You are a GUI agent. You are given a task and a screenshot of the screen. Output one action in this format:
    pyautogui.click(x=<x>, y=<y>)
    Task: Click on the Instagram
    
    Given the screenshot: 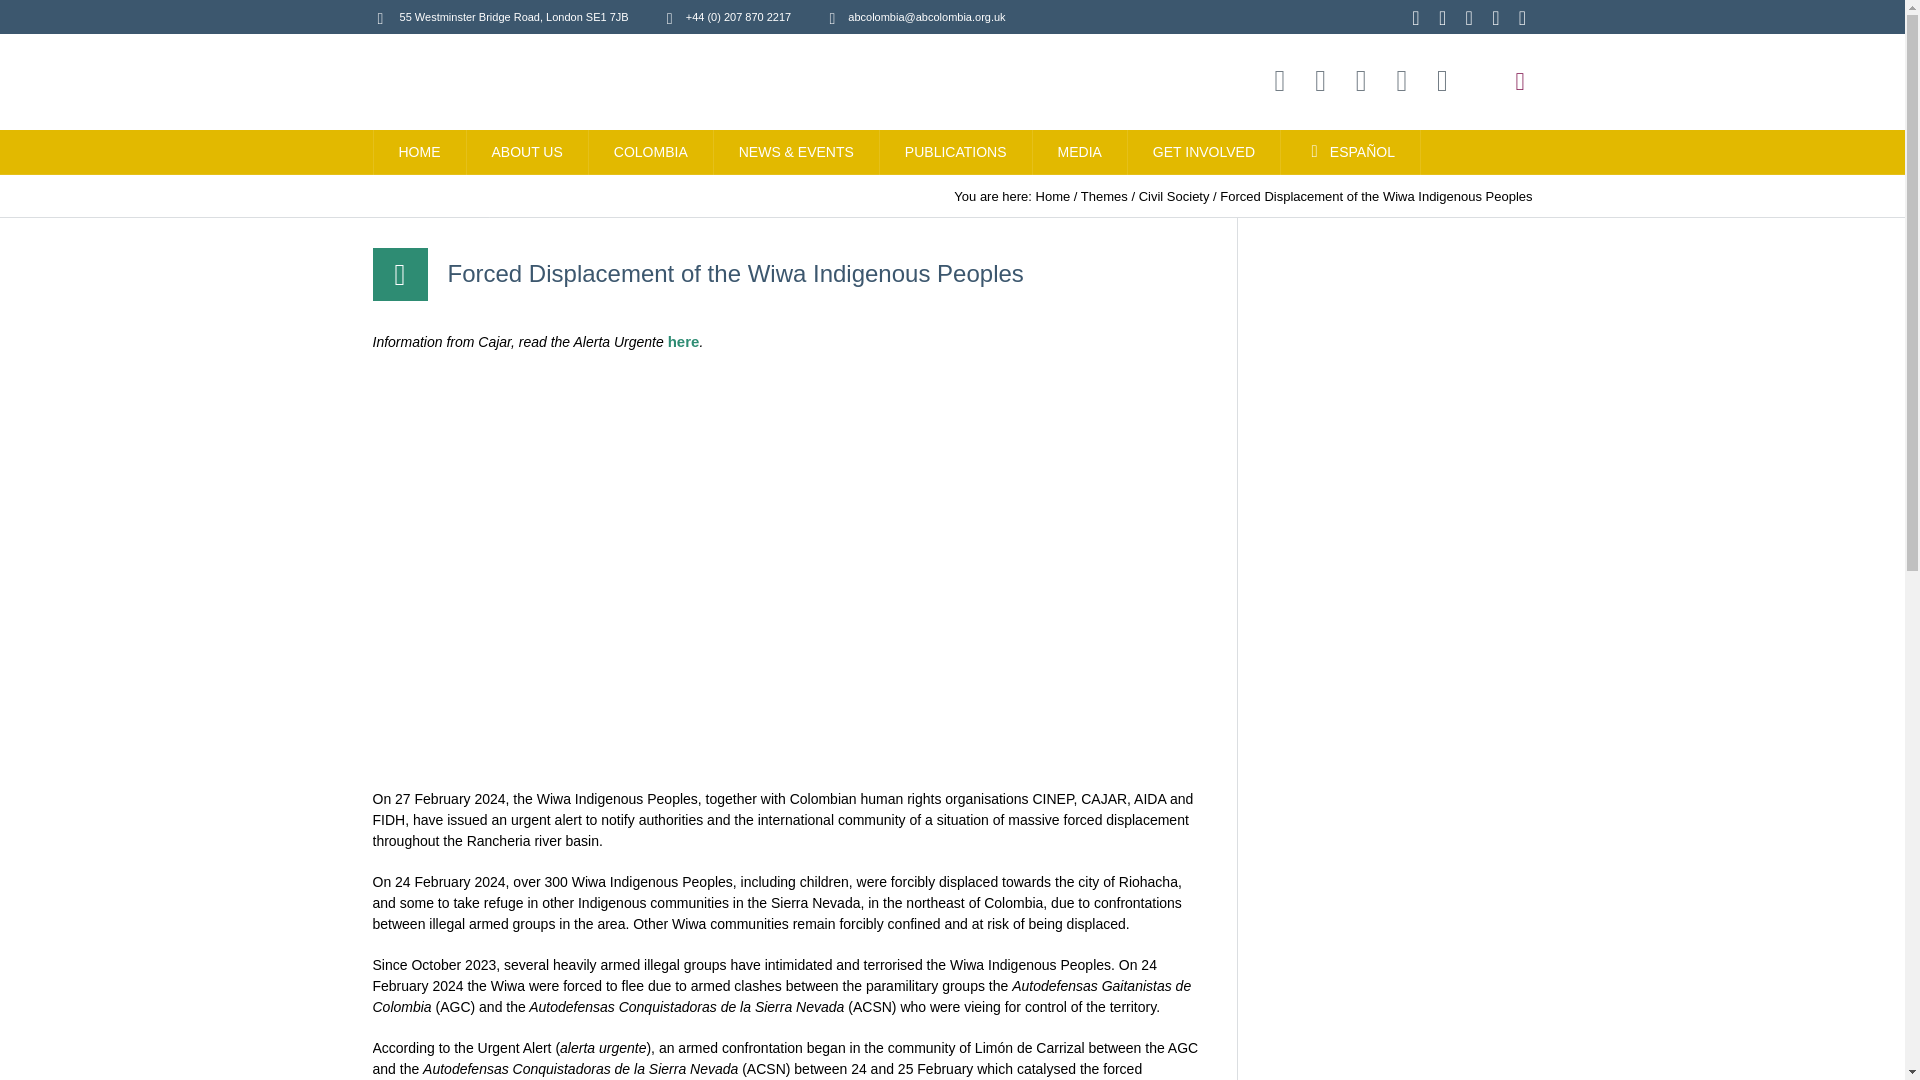 What is the action you would take?
    pyautogui.click(x=1280, y=80)
    